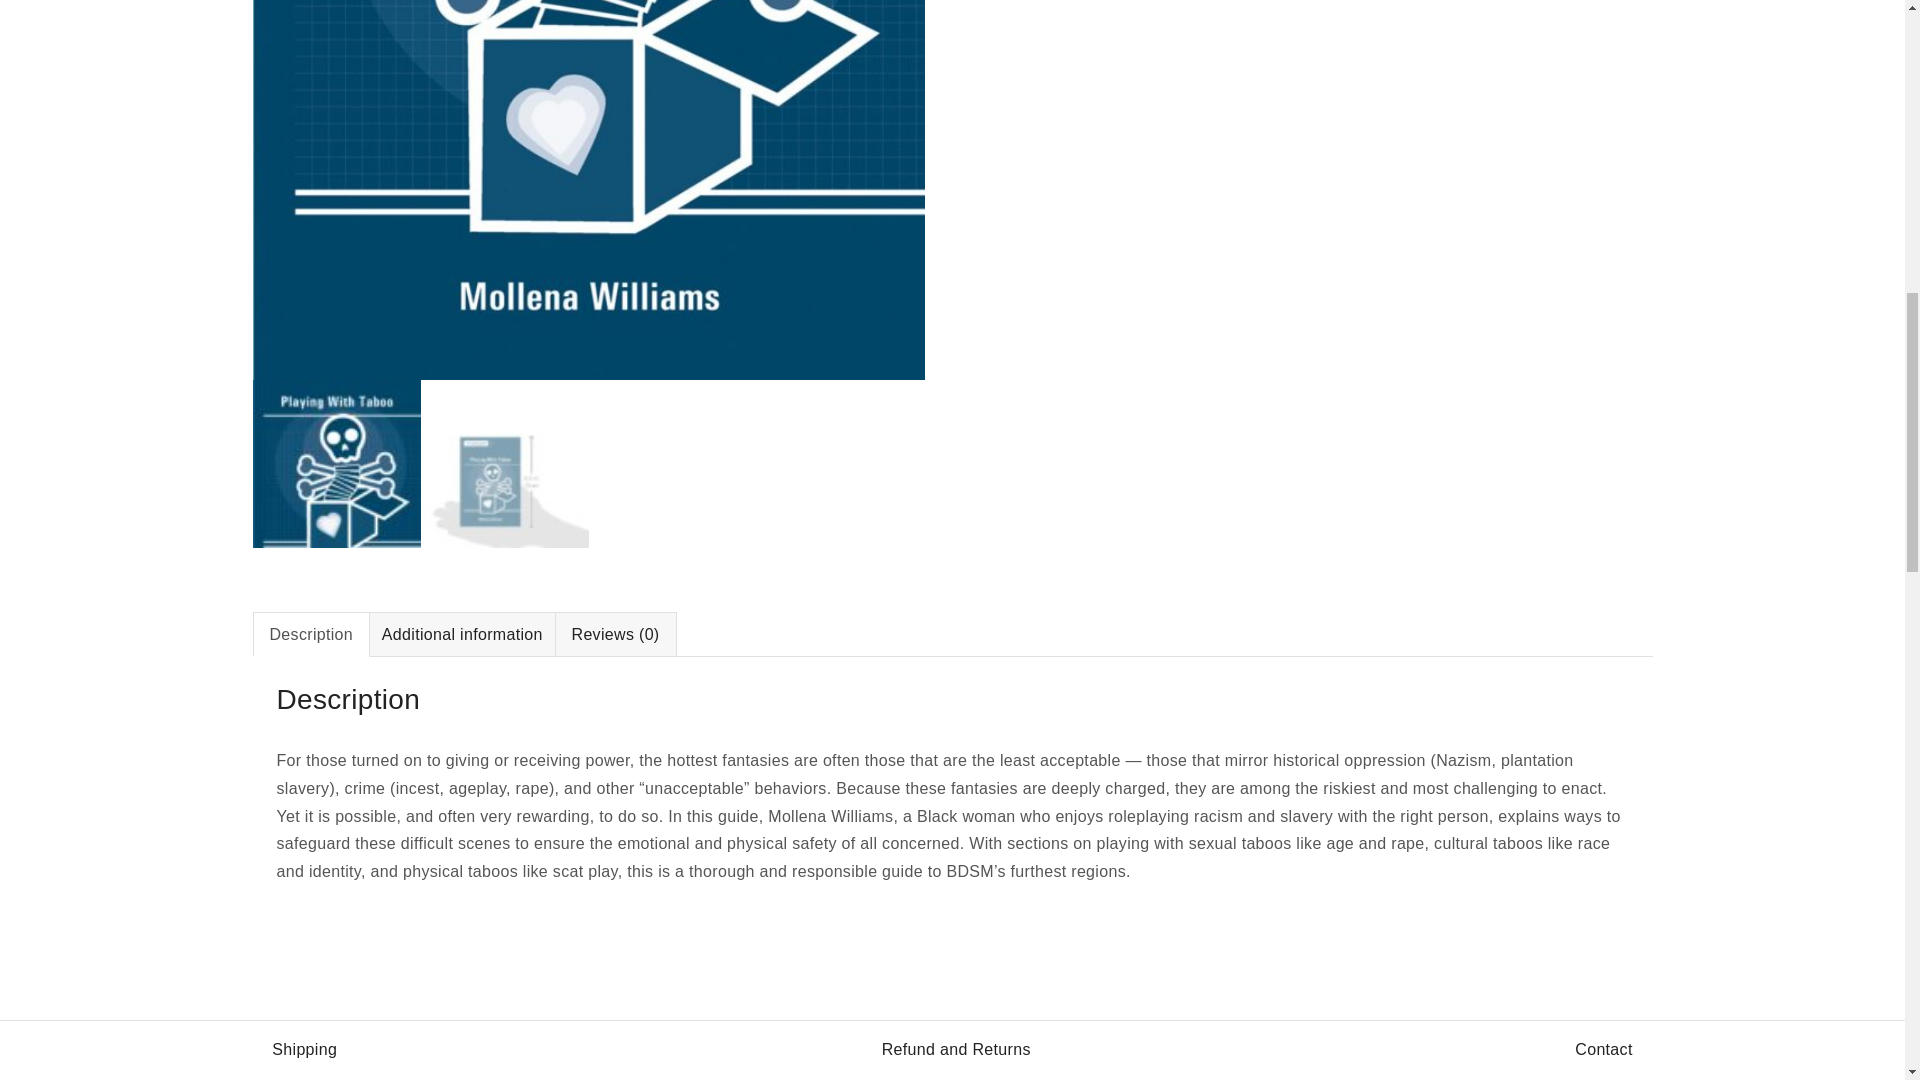 The height and width of the screenshot is (1080, 1920). What do you see at coordinates (312, 634) in the screenshot?
I see `Description` at bounding box center [312, 634].